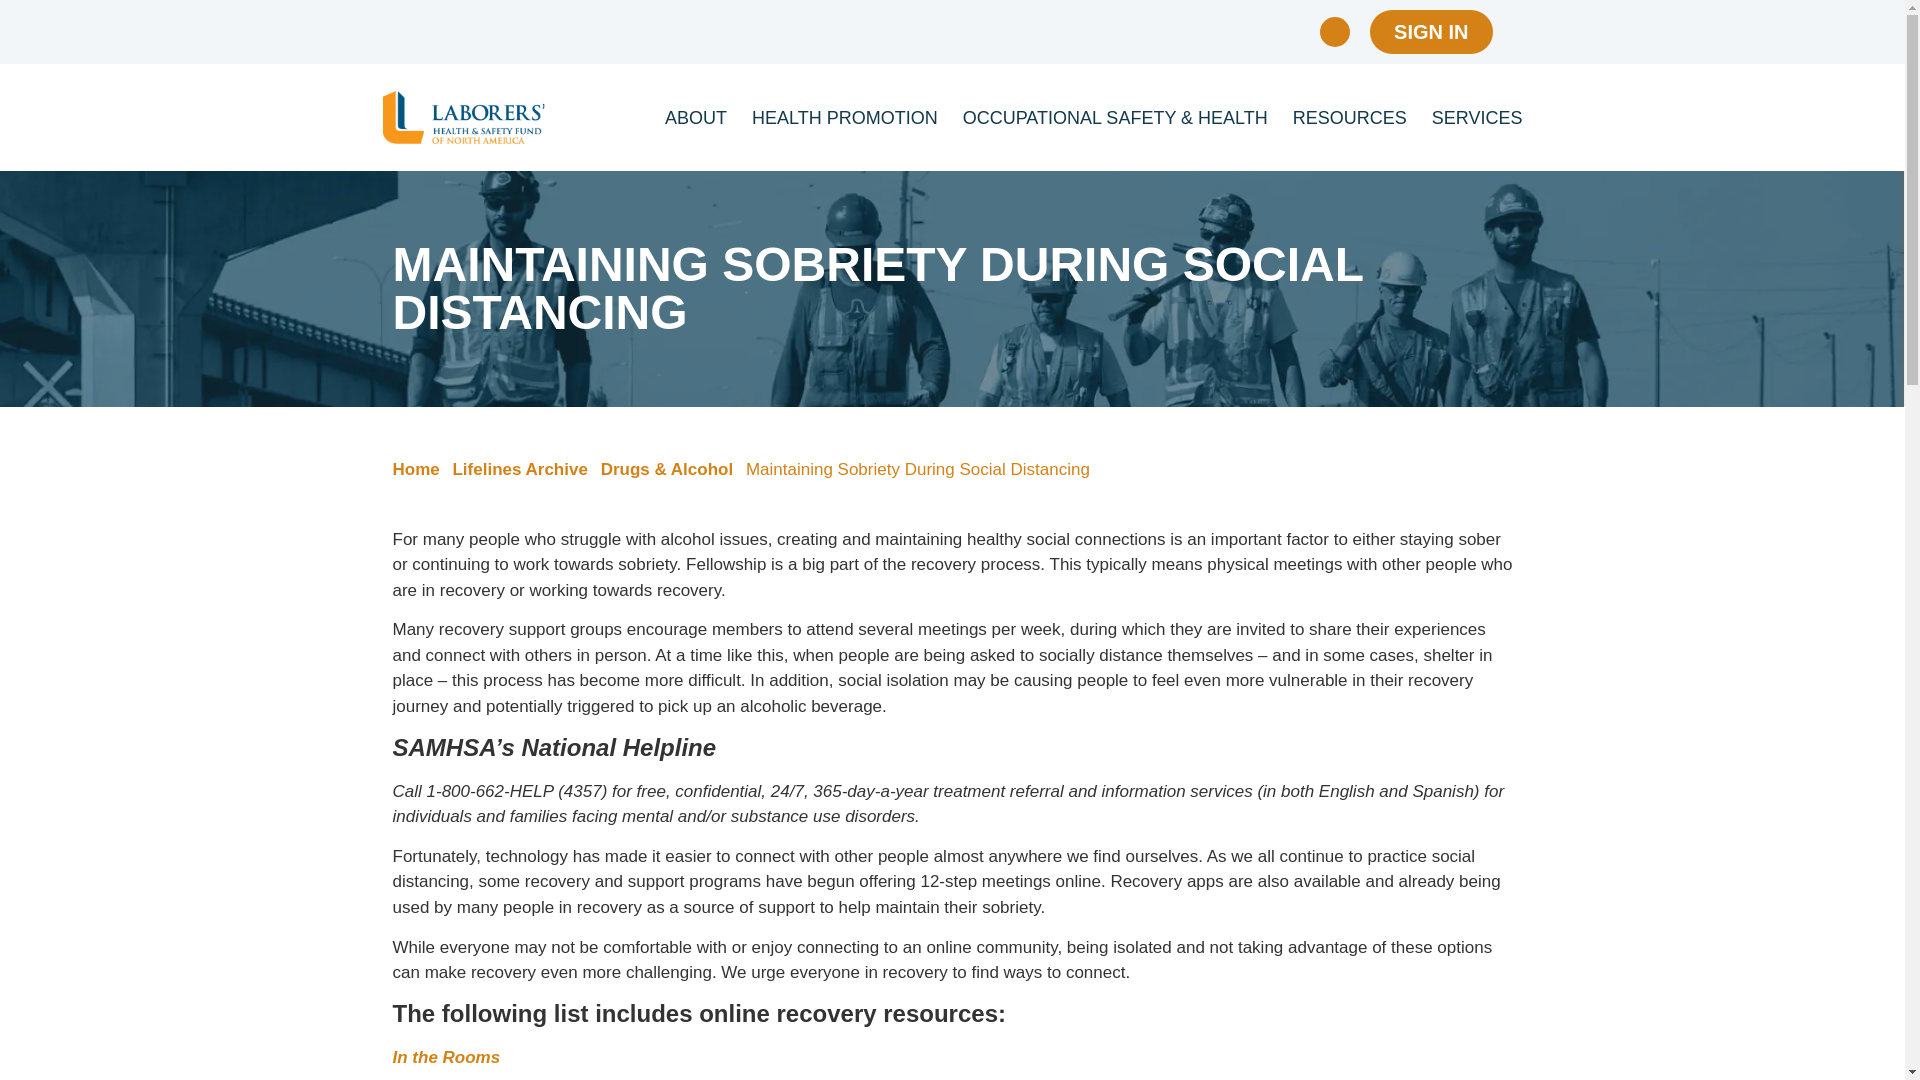 This screenshot has width=1920, height=1080. What do you see at coordinates (445, 1057) in the screenshot?
I see `In the Rooms` at bounding box center [445, 1057].